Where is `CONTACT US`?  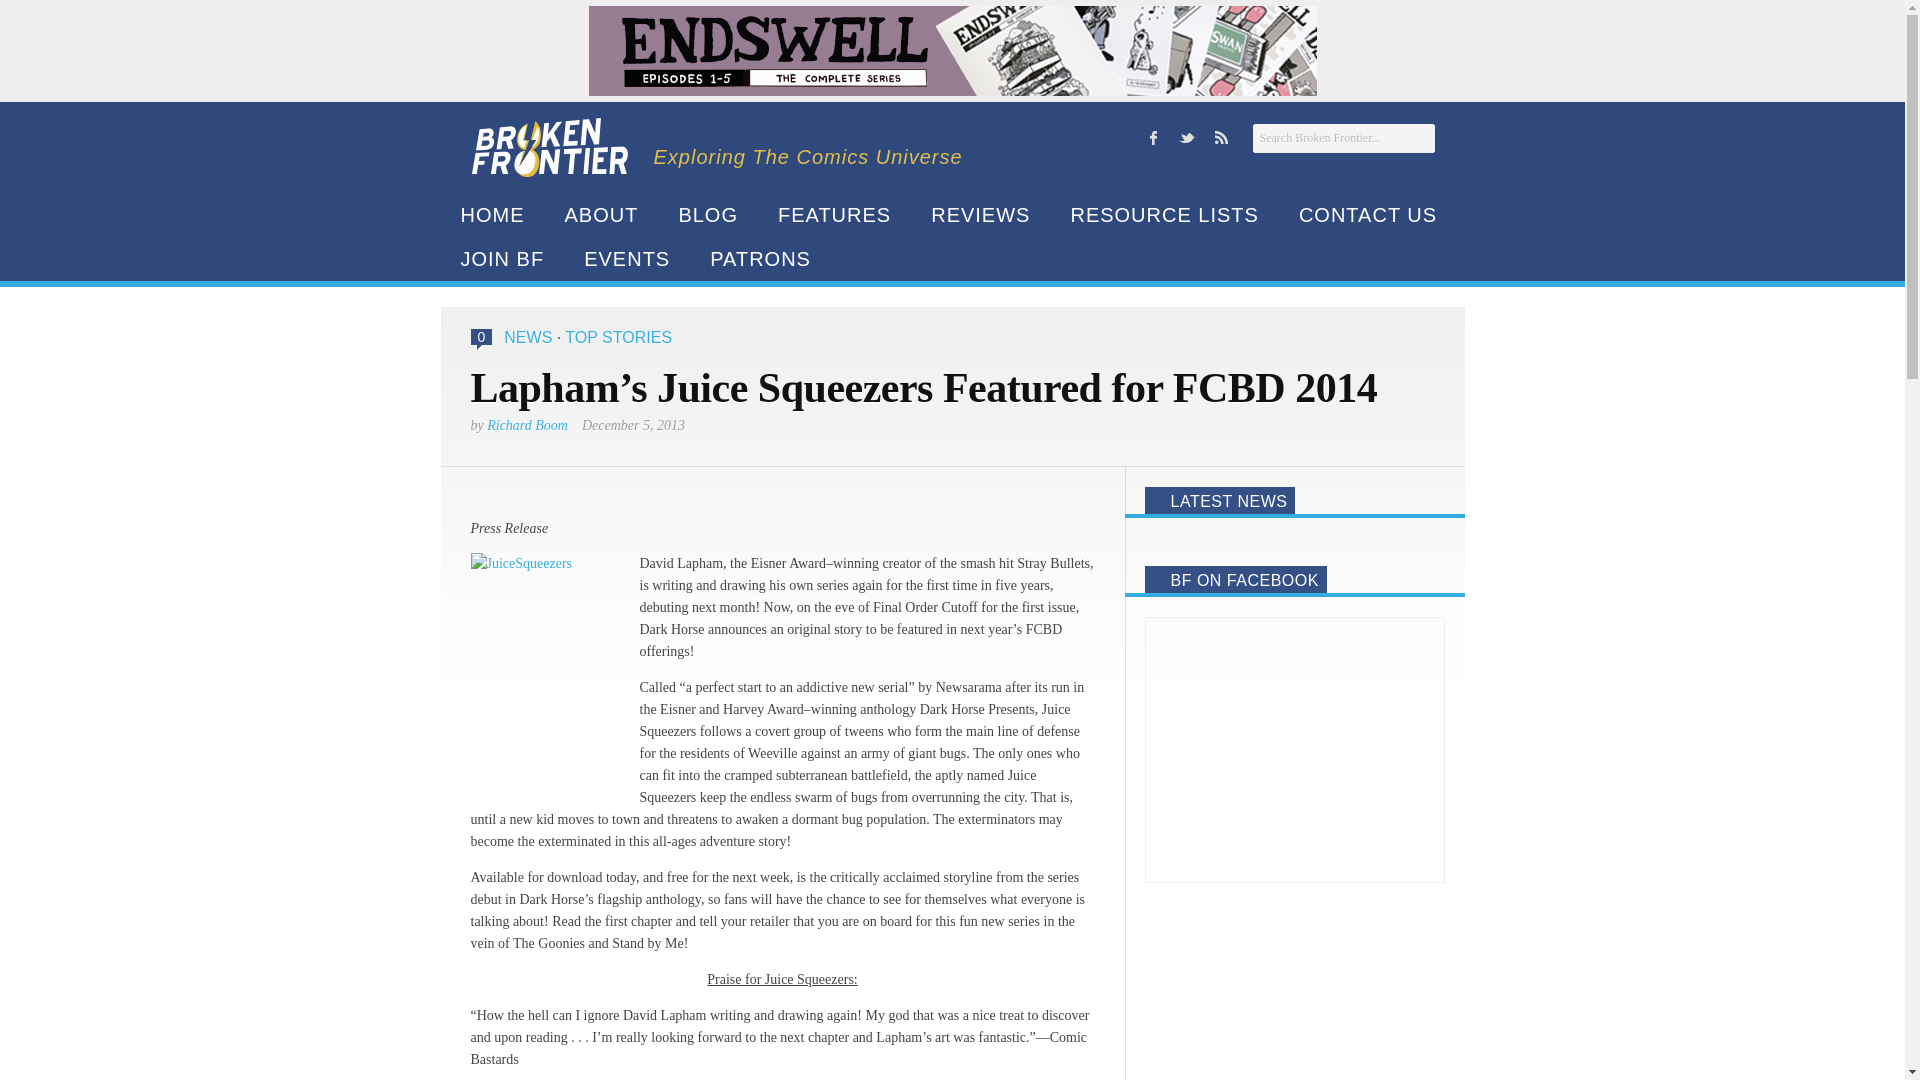 CONTACT US is located at coordinates (1368, 214).